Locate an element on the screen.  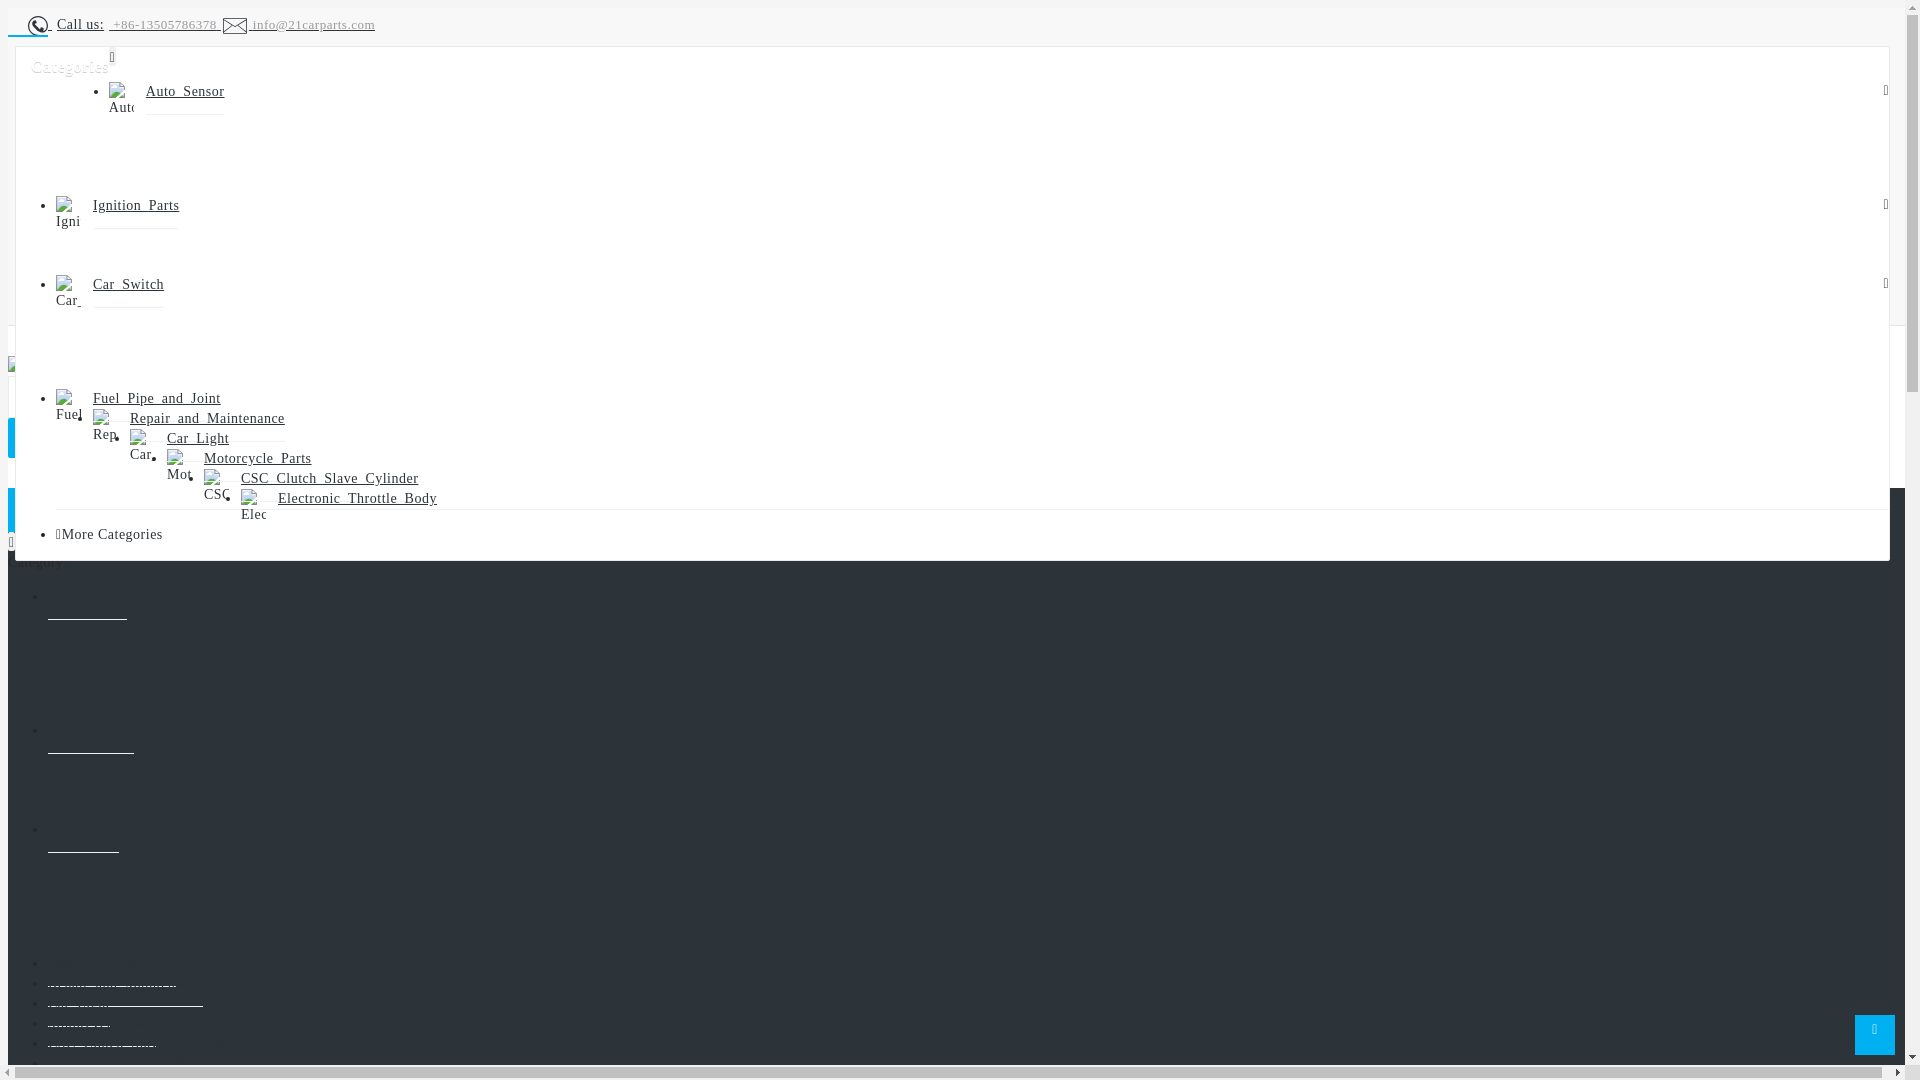
My Account  is located at coordinates (112, 234).